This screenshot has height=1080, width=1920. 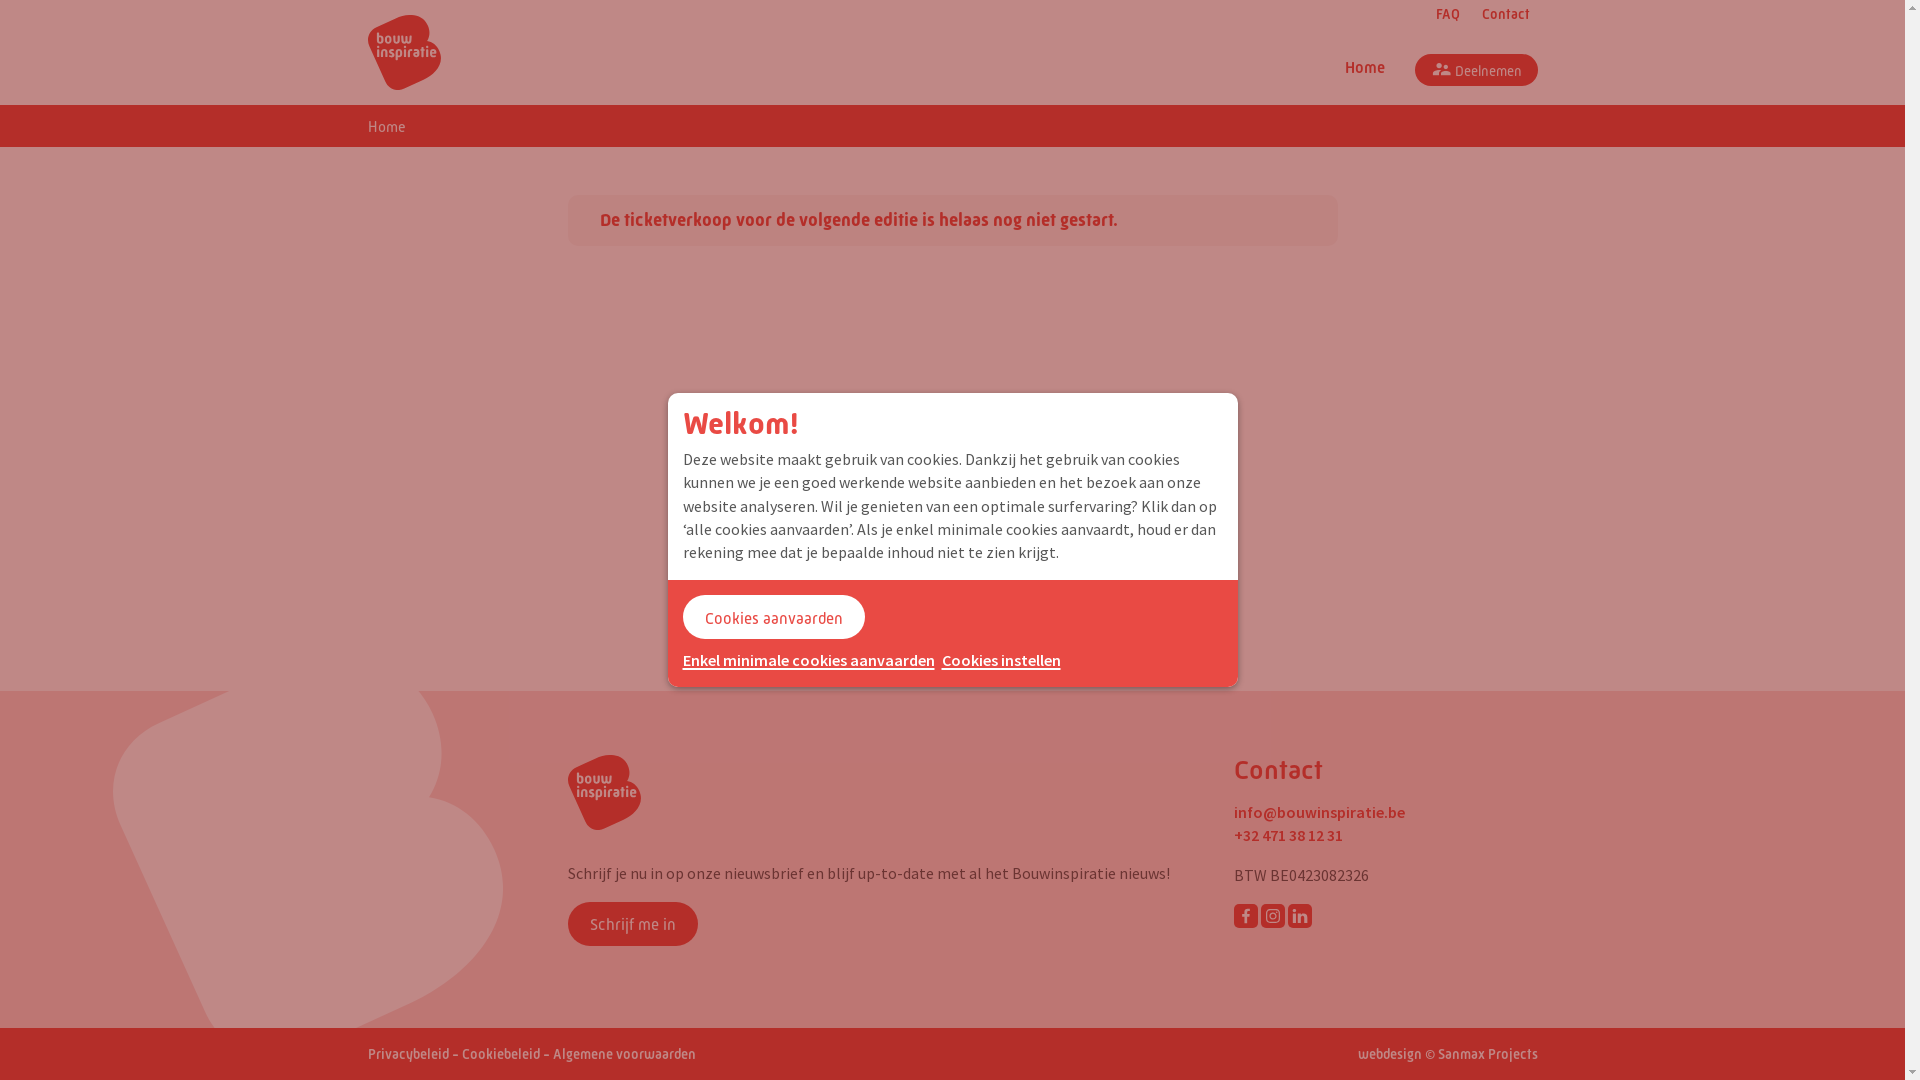 I want to click on Deelnemen, so click(x=1476, y=70).